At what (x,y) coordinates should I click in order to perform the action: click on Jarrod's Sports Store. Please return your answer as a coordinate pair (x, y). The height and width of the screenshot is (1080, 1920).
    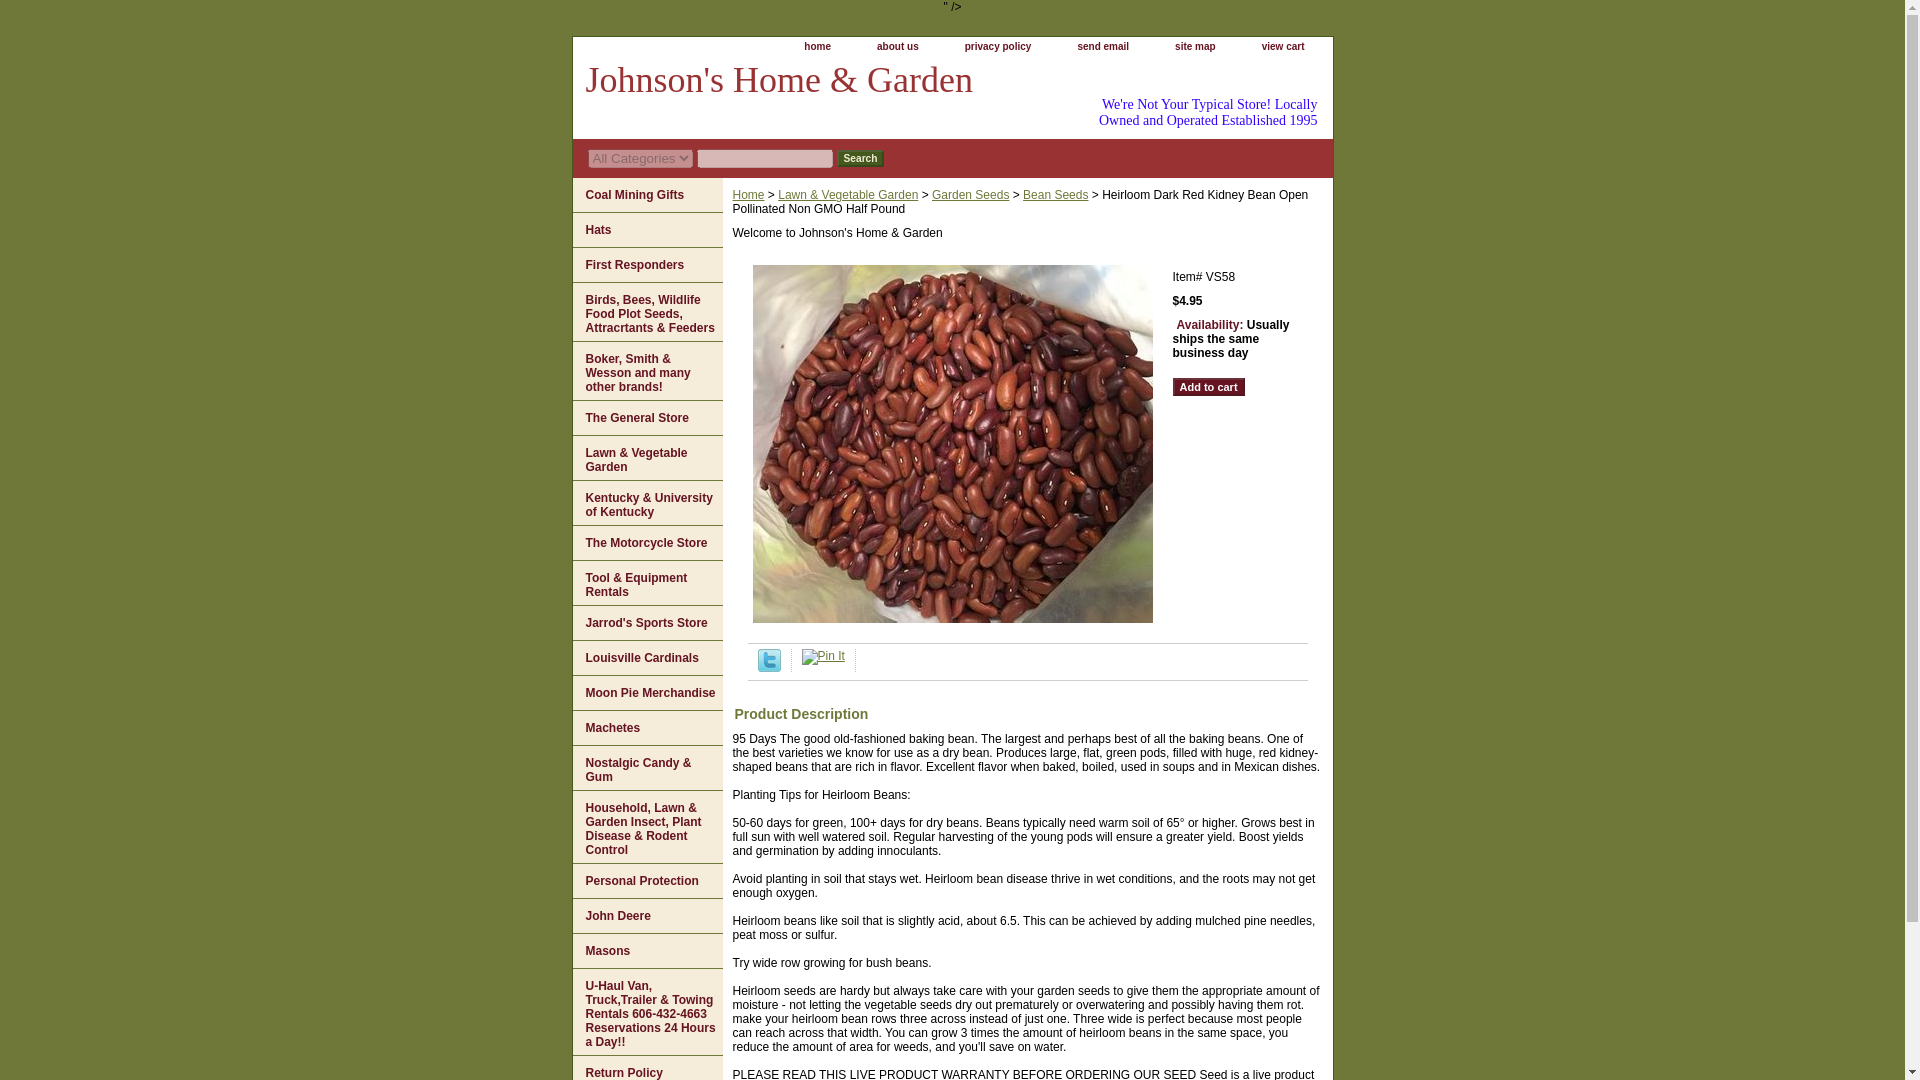
    Looking at the image, I should click on (646, 623).